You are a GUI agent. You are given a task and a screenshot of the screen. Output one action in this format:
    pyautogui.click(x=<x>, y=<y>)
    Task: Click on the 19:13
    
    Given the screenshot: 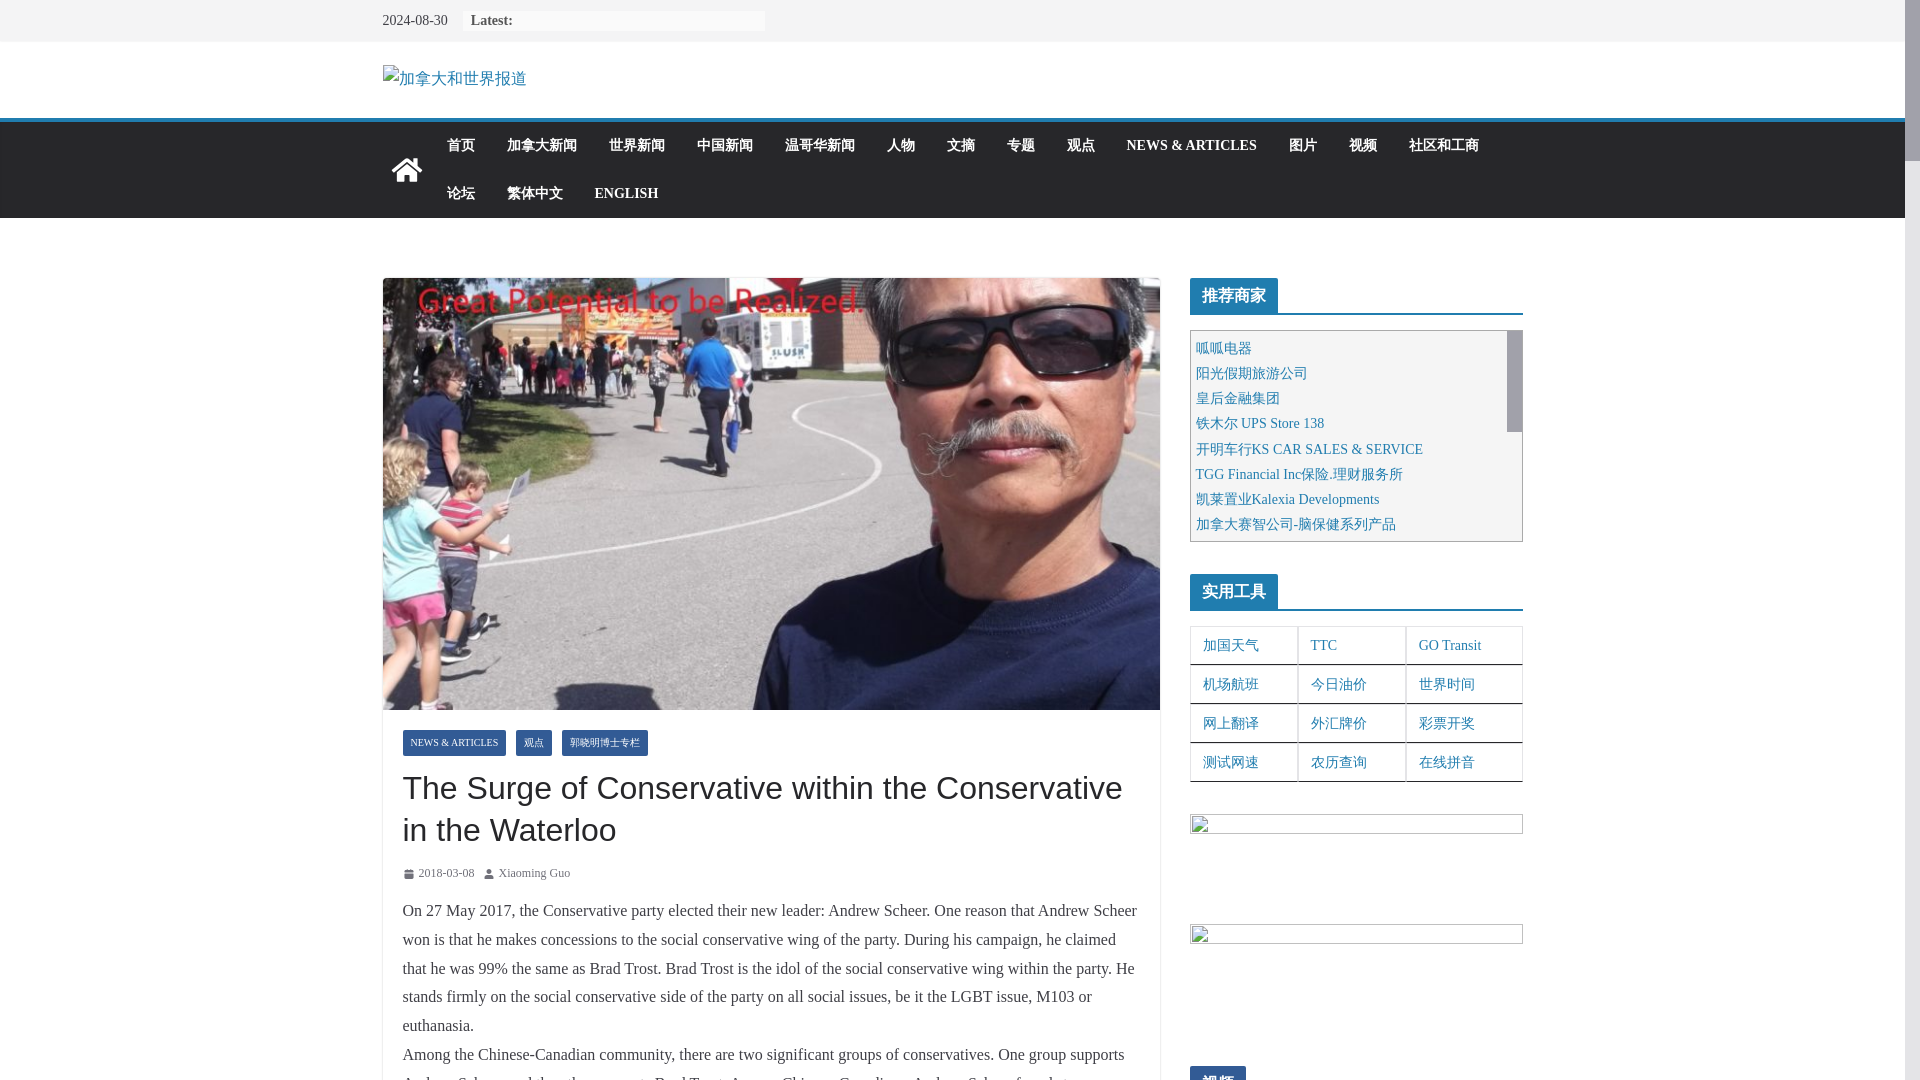 What is the action you would take?
    pyautogui.click(x=438, y=873)
    